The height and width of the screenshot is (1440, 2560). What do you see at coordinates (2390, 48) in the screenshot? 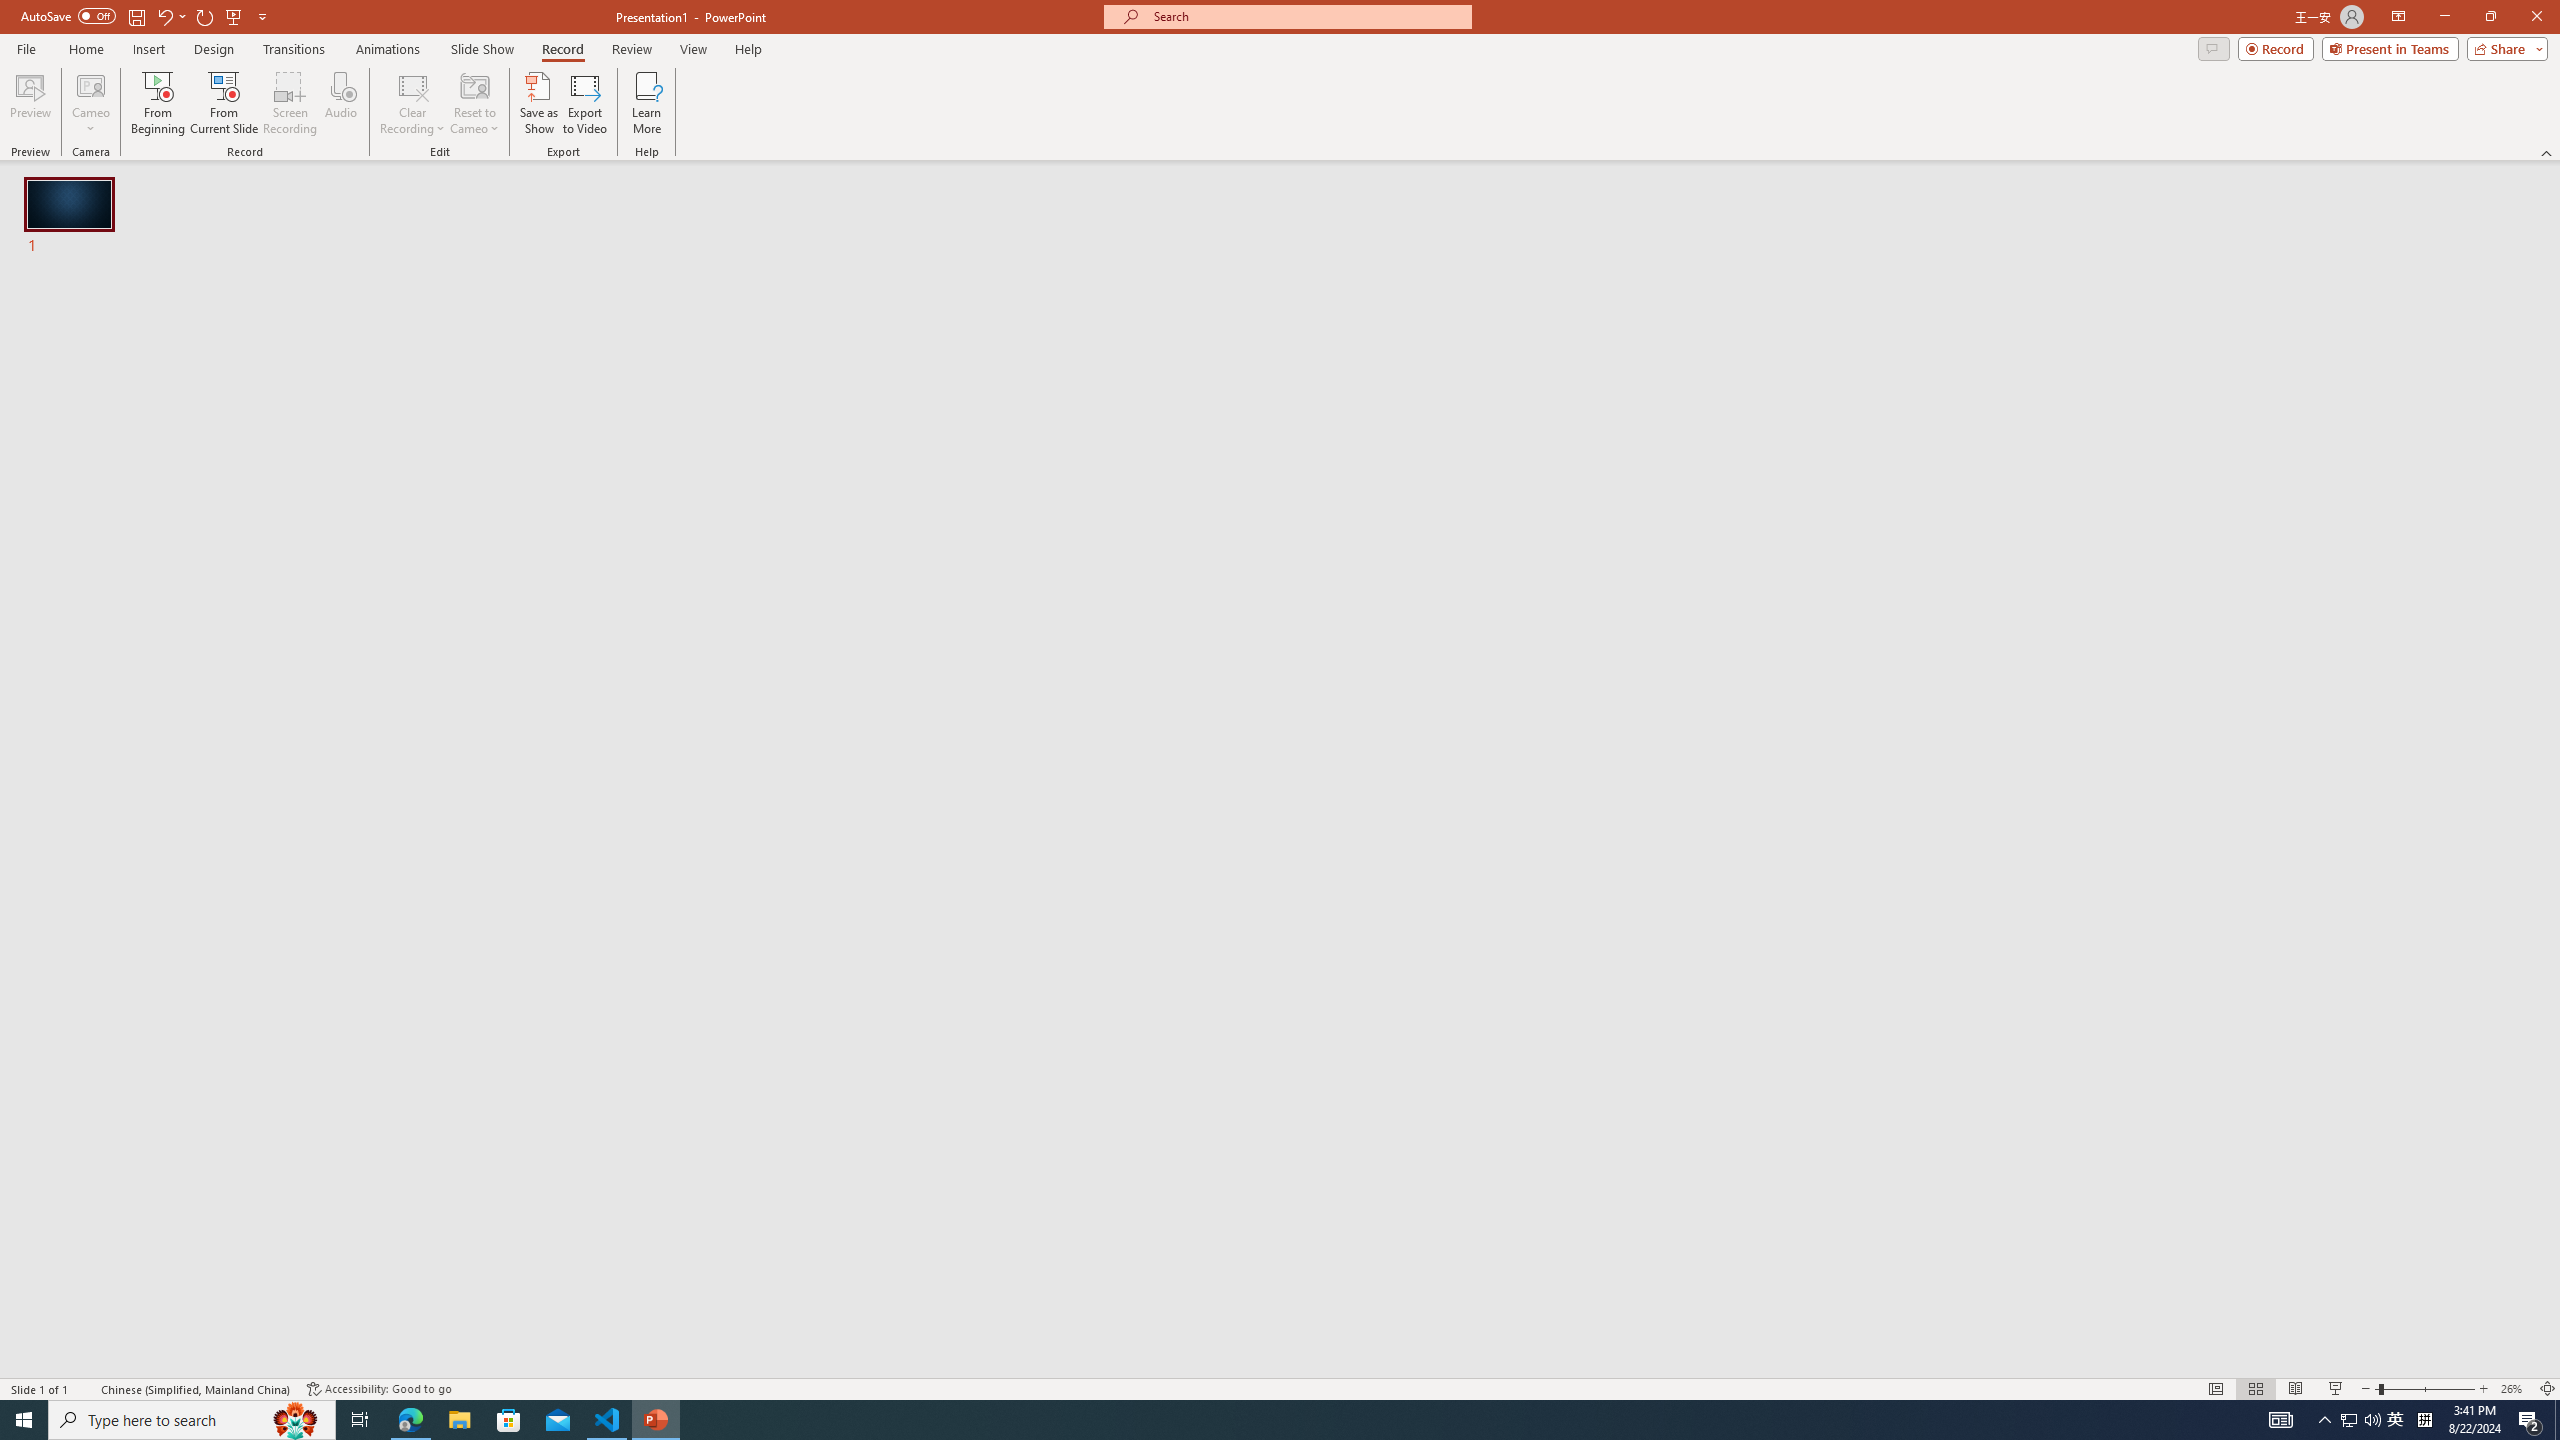
I see `Present in Teams` at bounding box center [2390, 48].